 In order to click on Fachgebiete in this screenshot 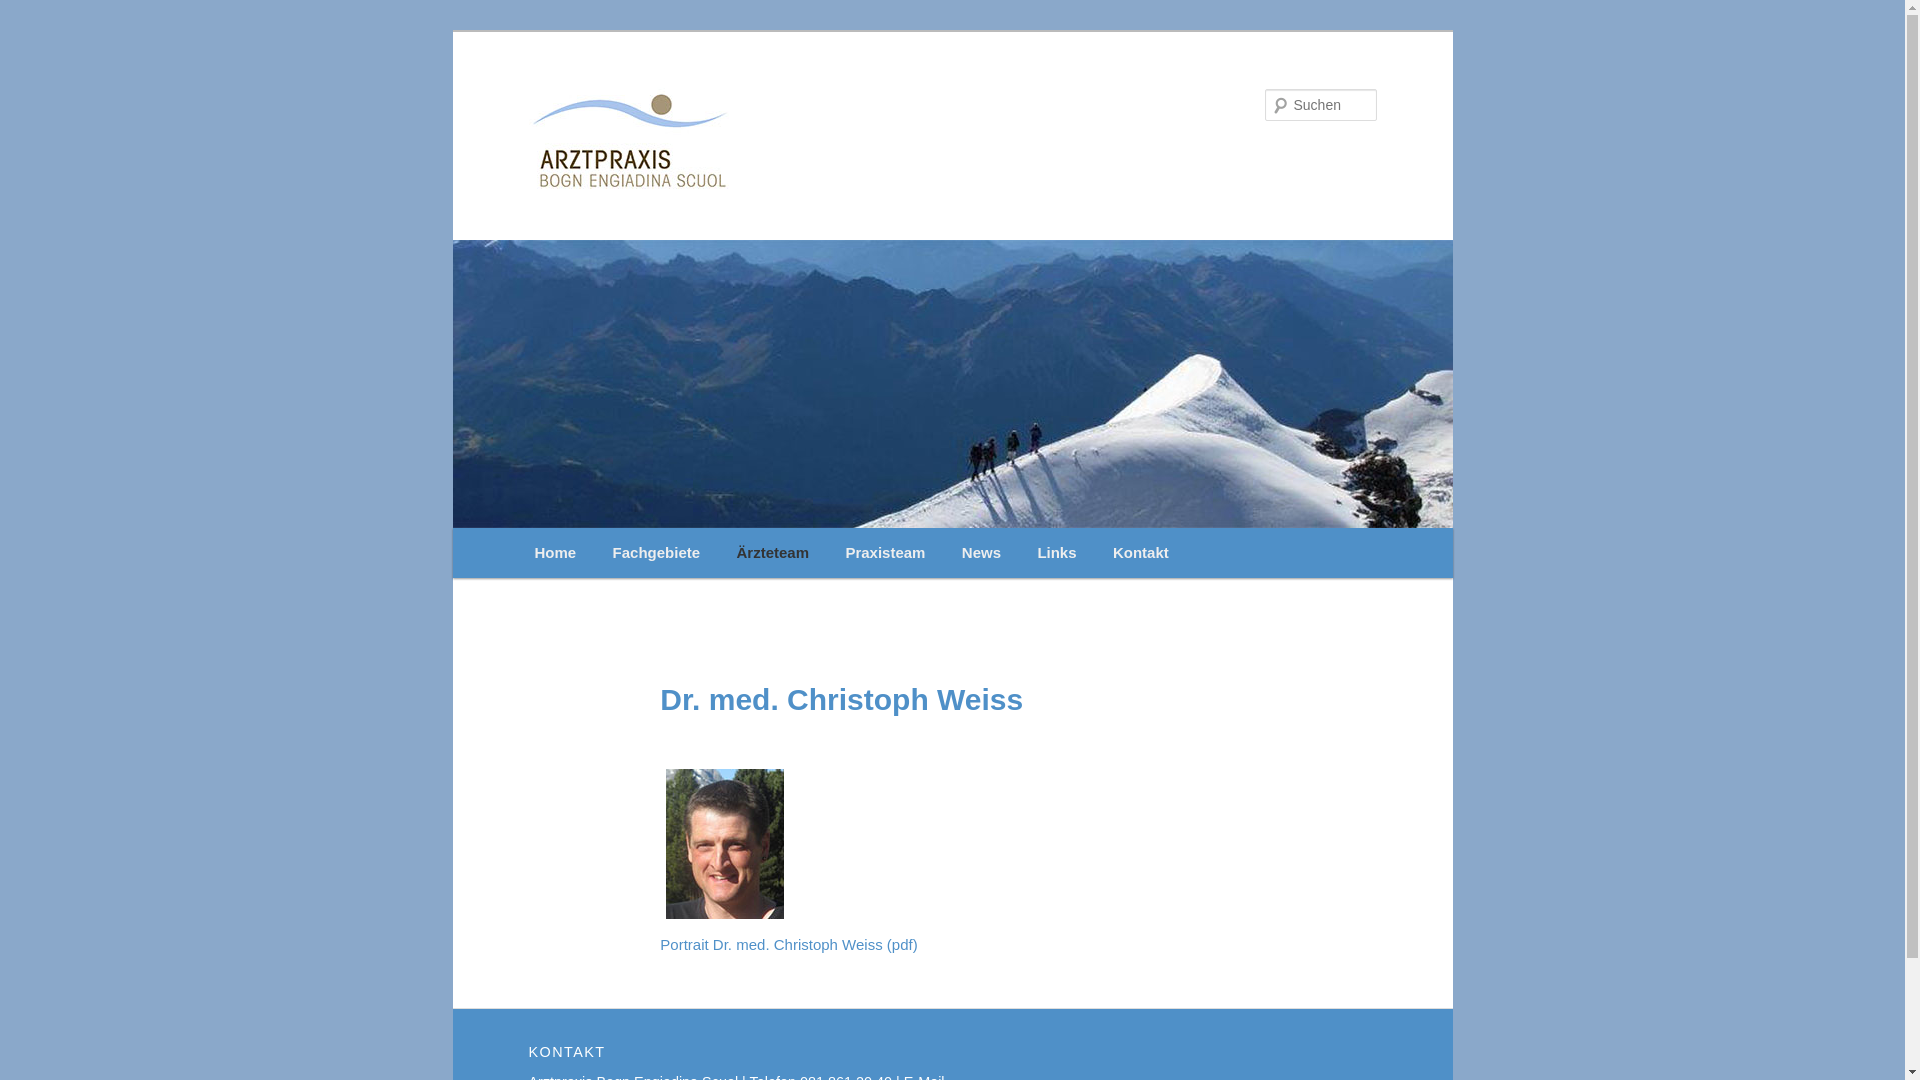, I will do `click(656, 553)`.